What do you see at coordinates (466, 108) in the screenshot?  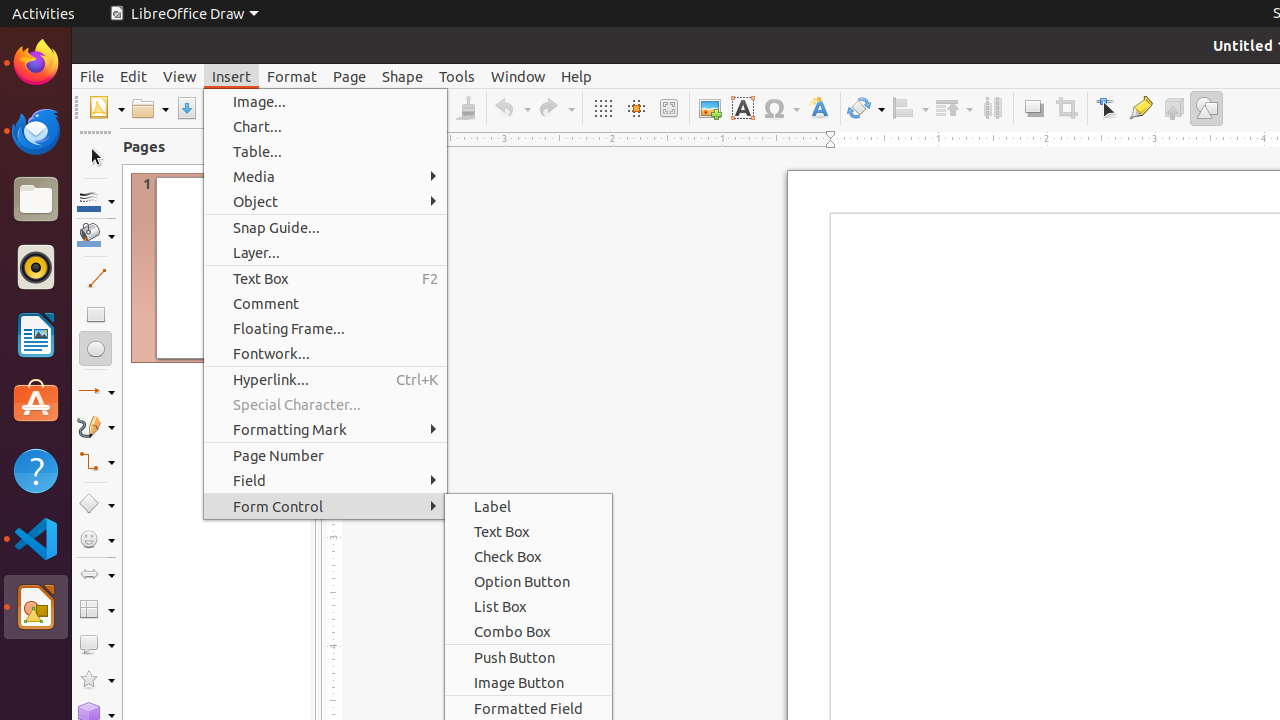 I see `Clone` at bounding box center [466, 108].